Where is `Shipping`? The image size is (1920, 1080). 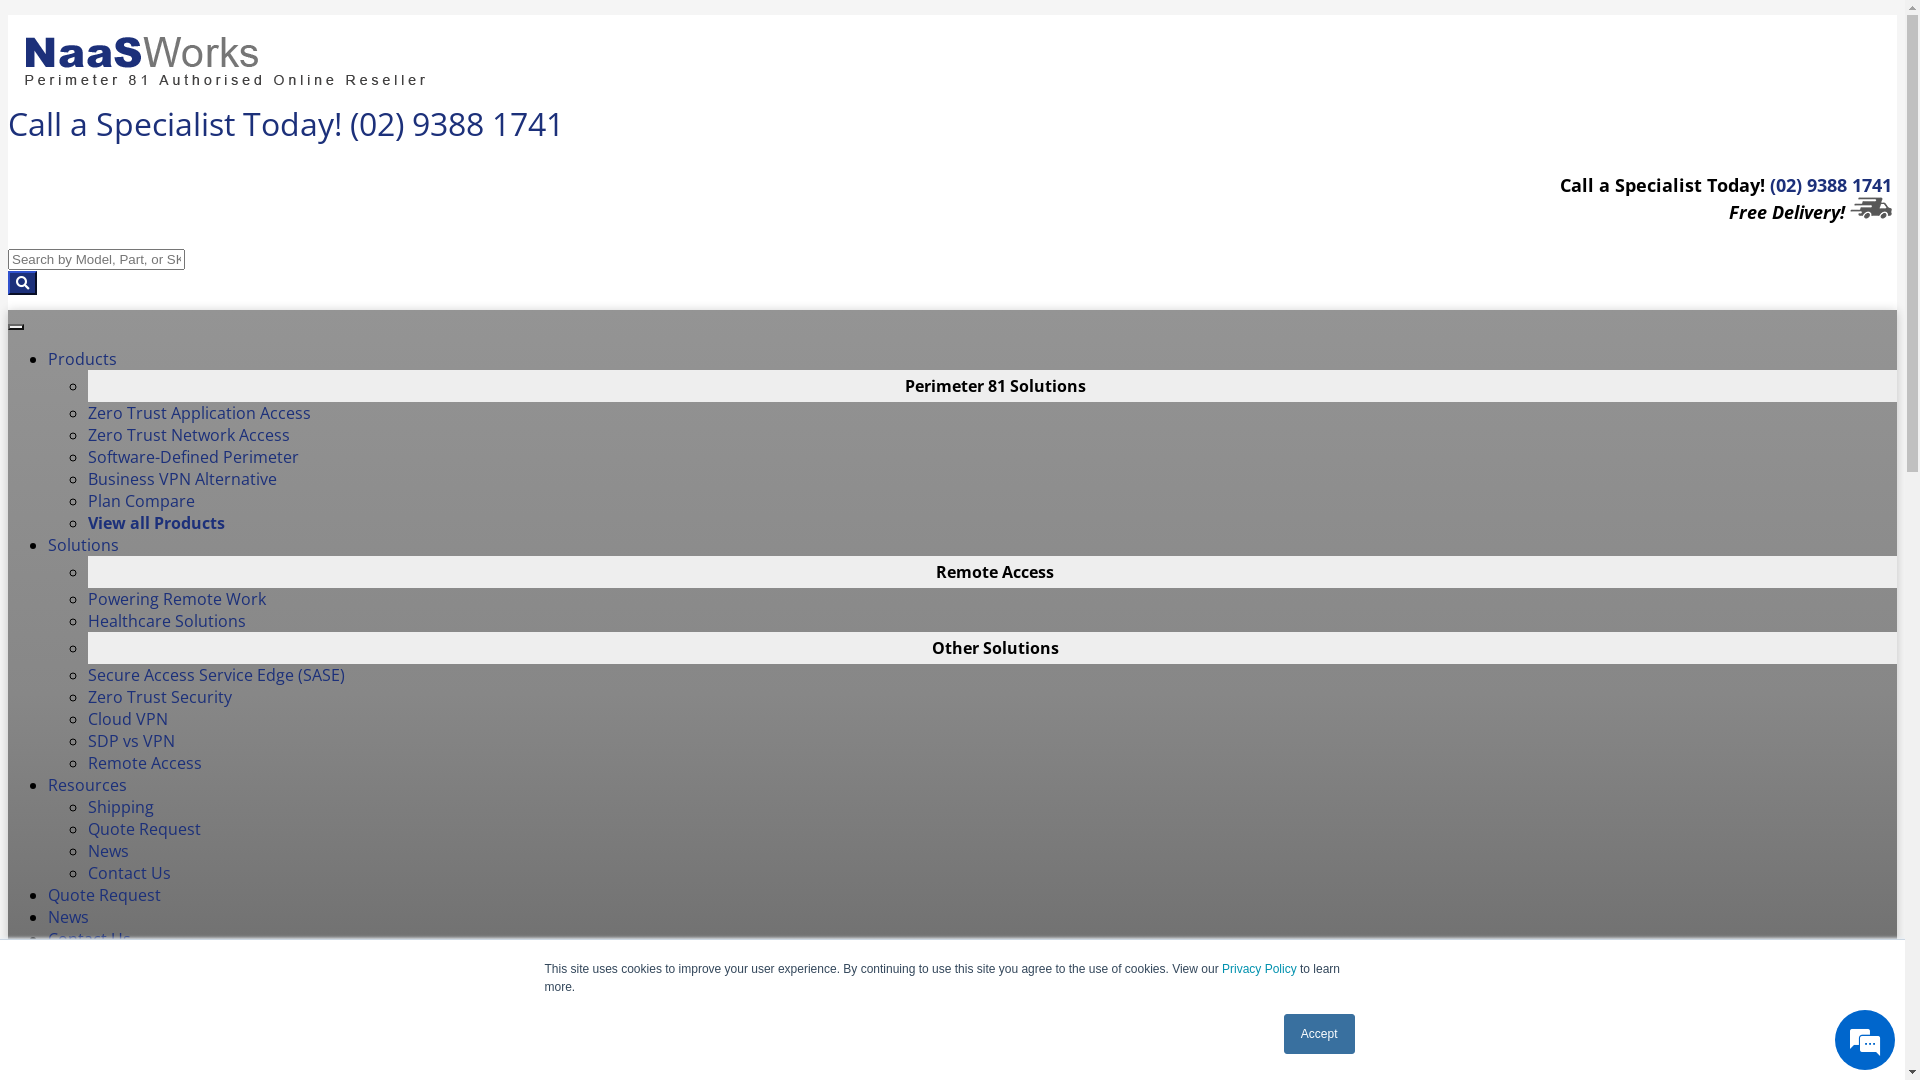 Shipping is located at coordinates (121, 807).